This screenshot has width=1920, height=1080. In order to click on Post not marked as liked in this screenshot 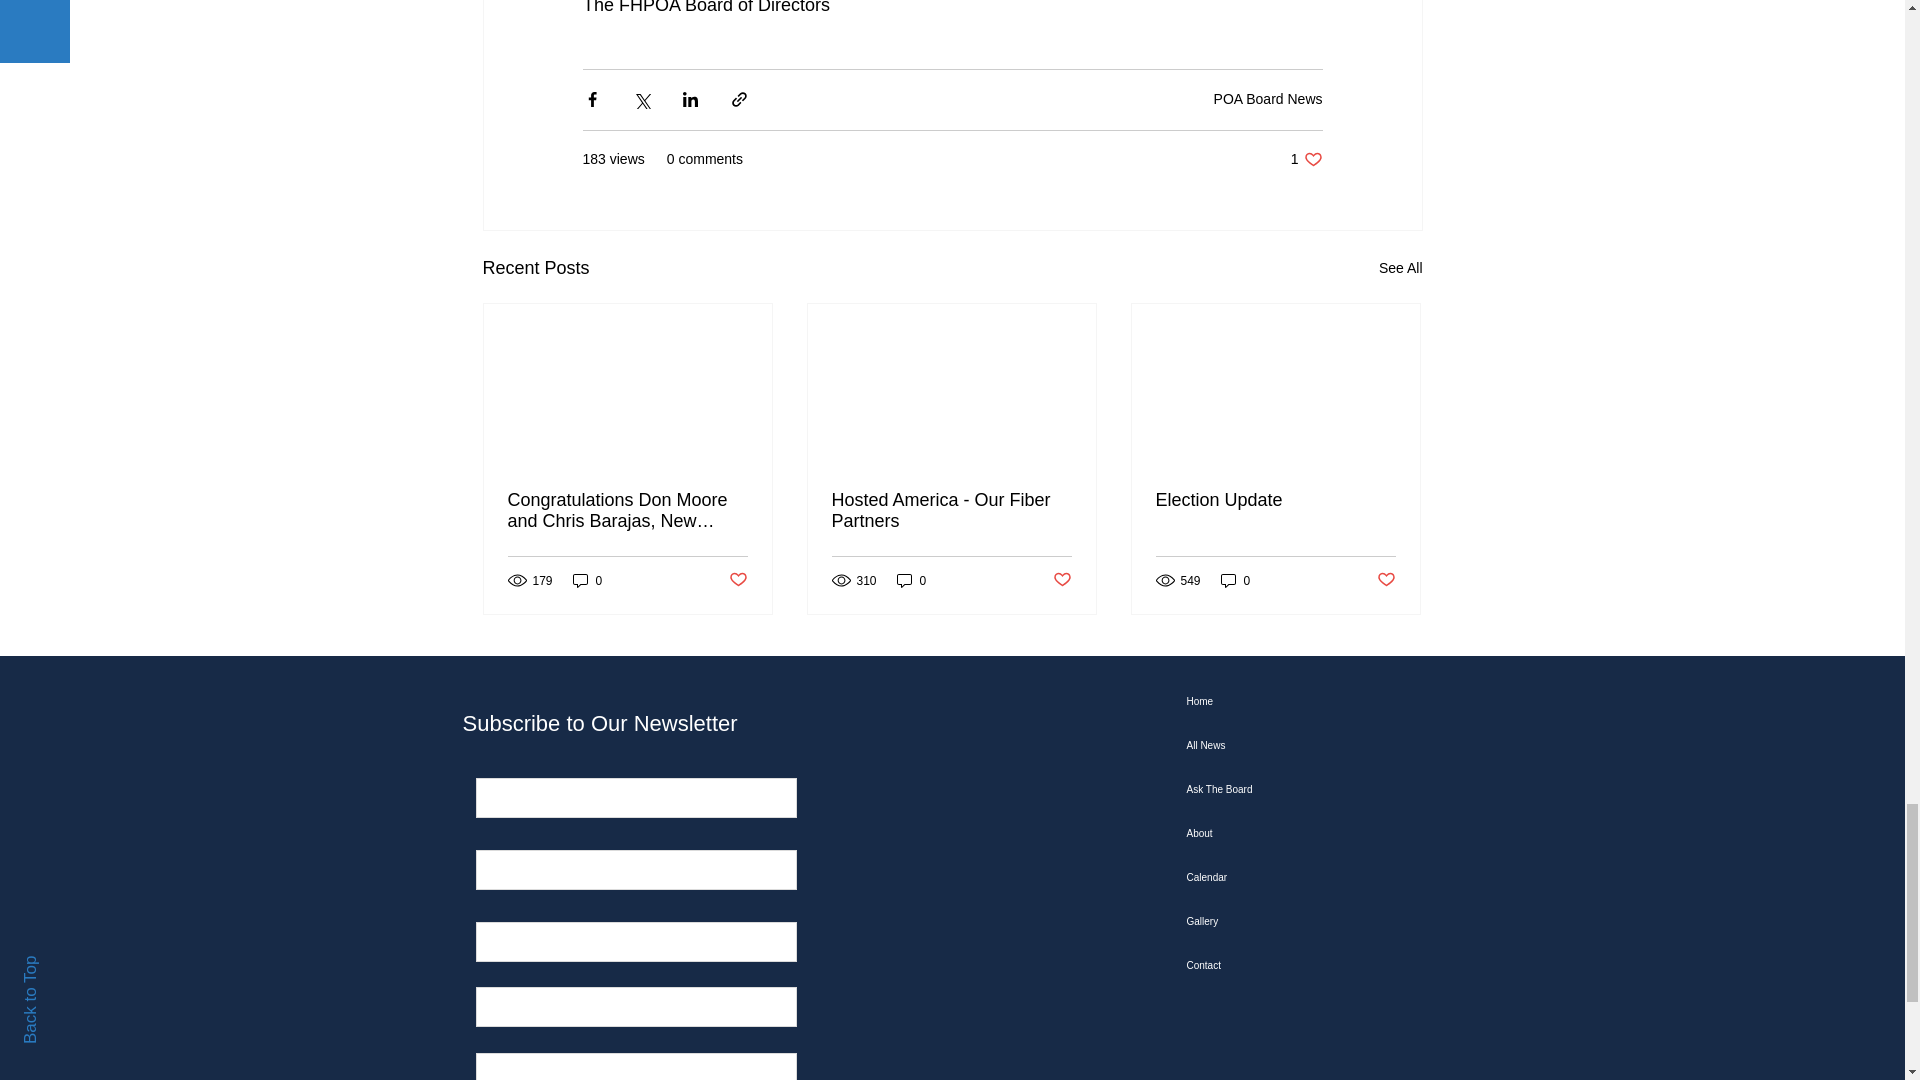, I will do `click(736, 580)`.